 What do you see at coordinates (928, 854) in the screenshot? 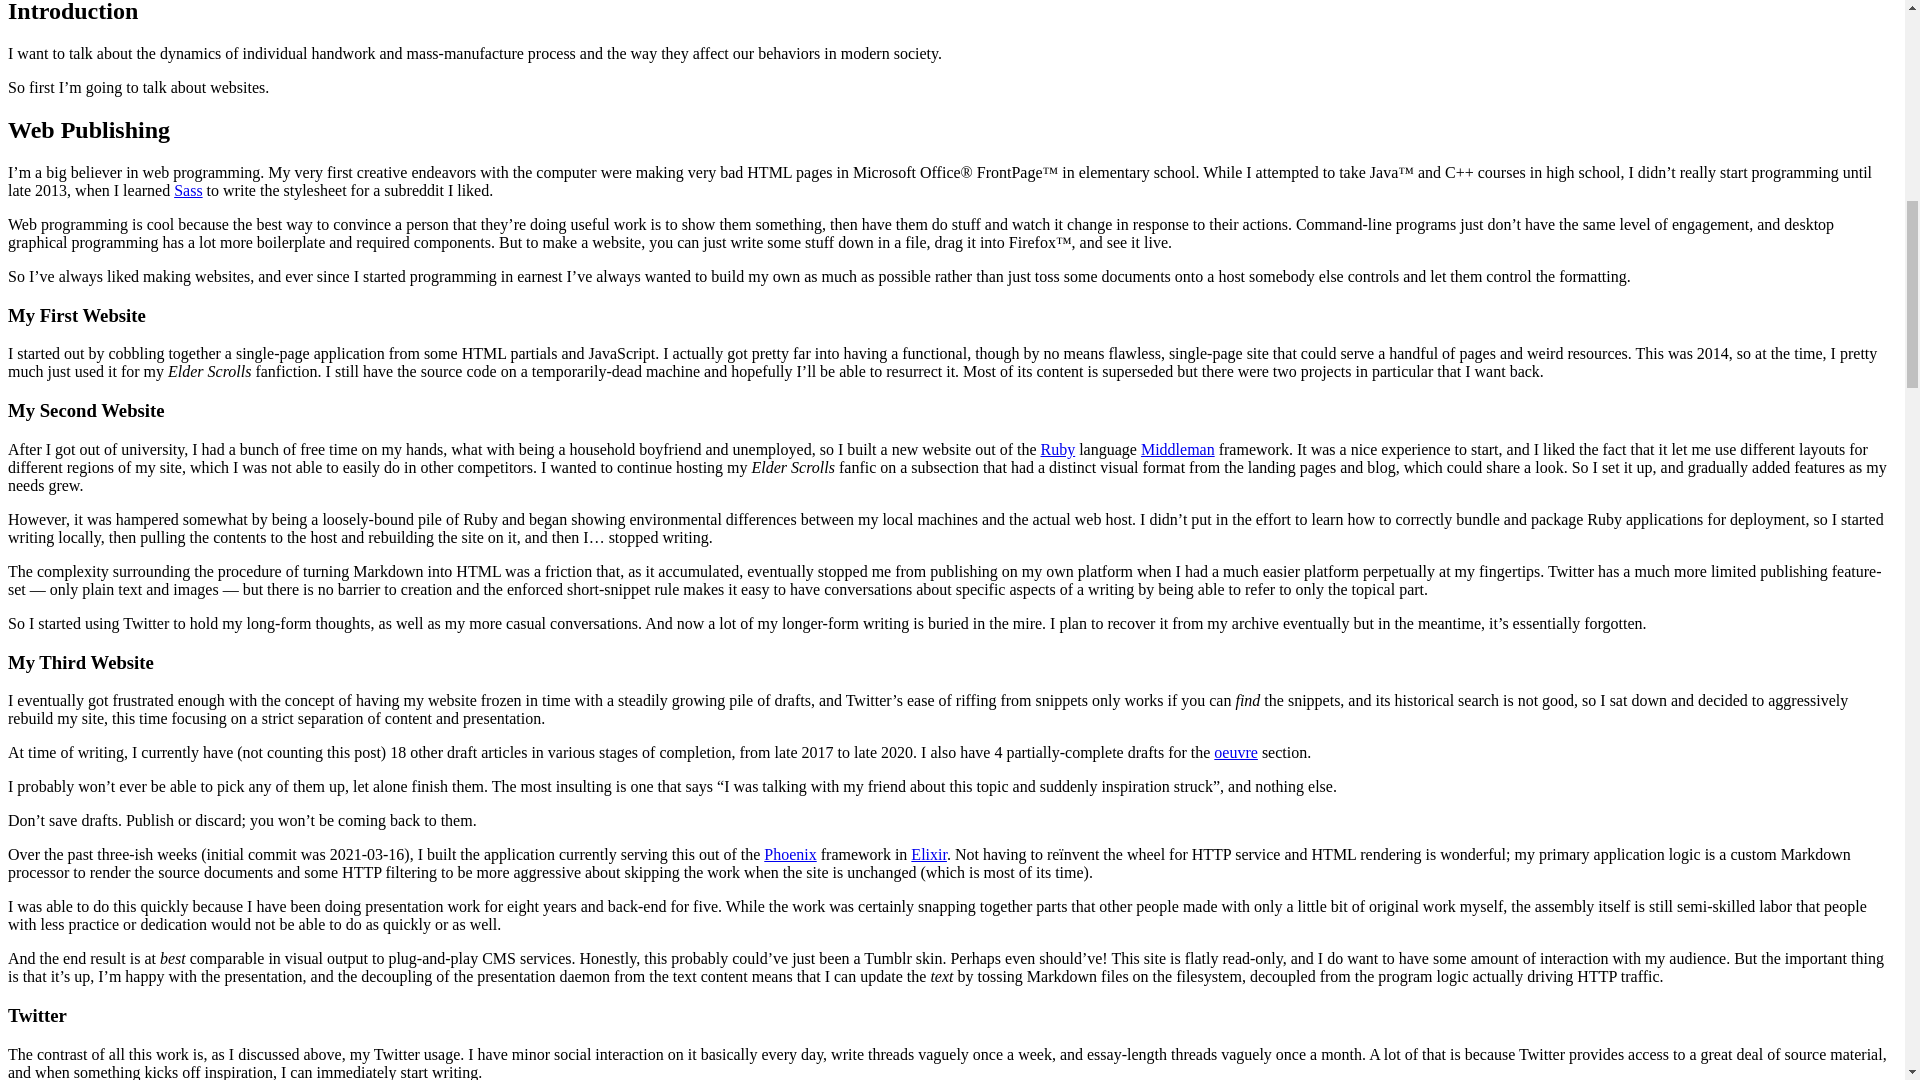
I see `Elixir` at bounding box center [928, 854].